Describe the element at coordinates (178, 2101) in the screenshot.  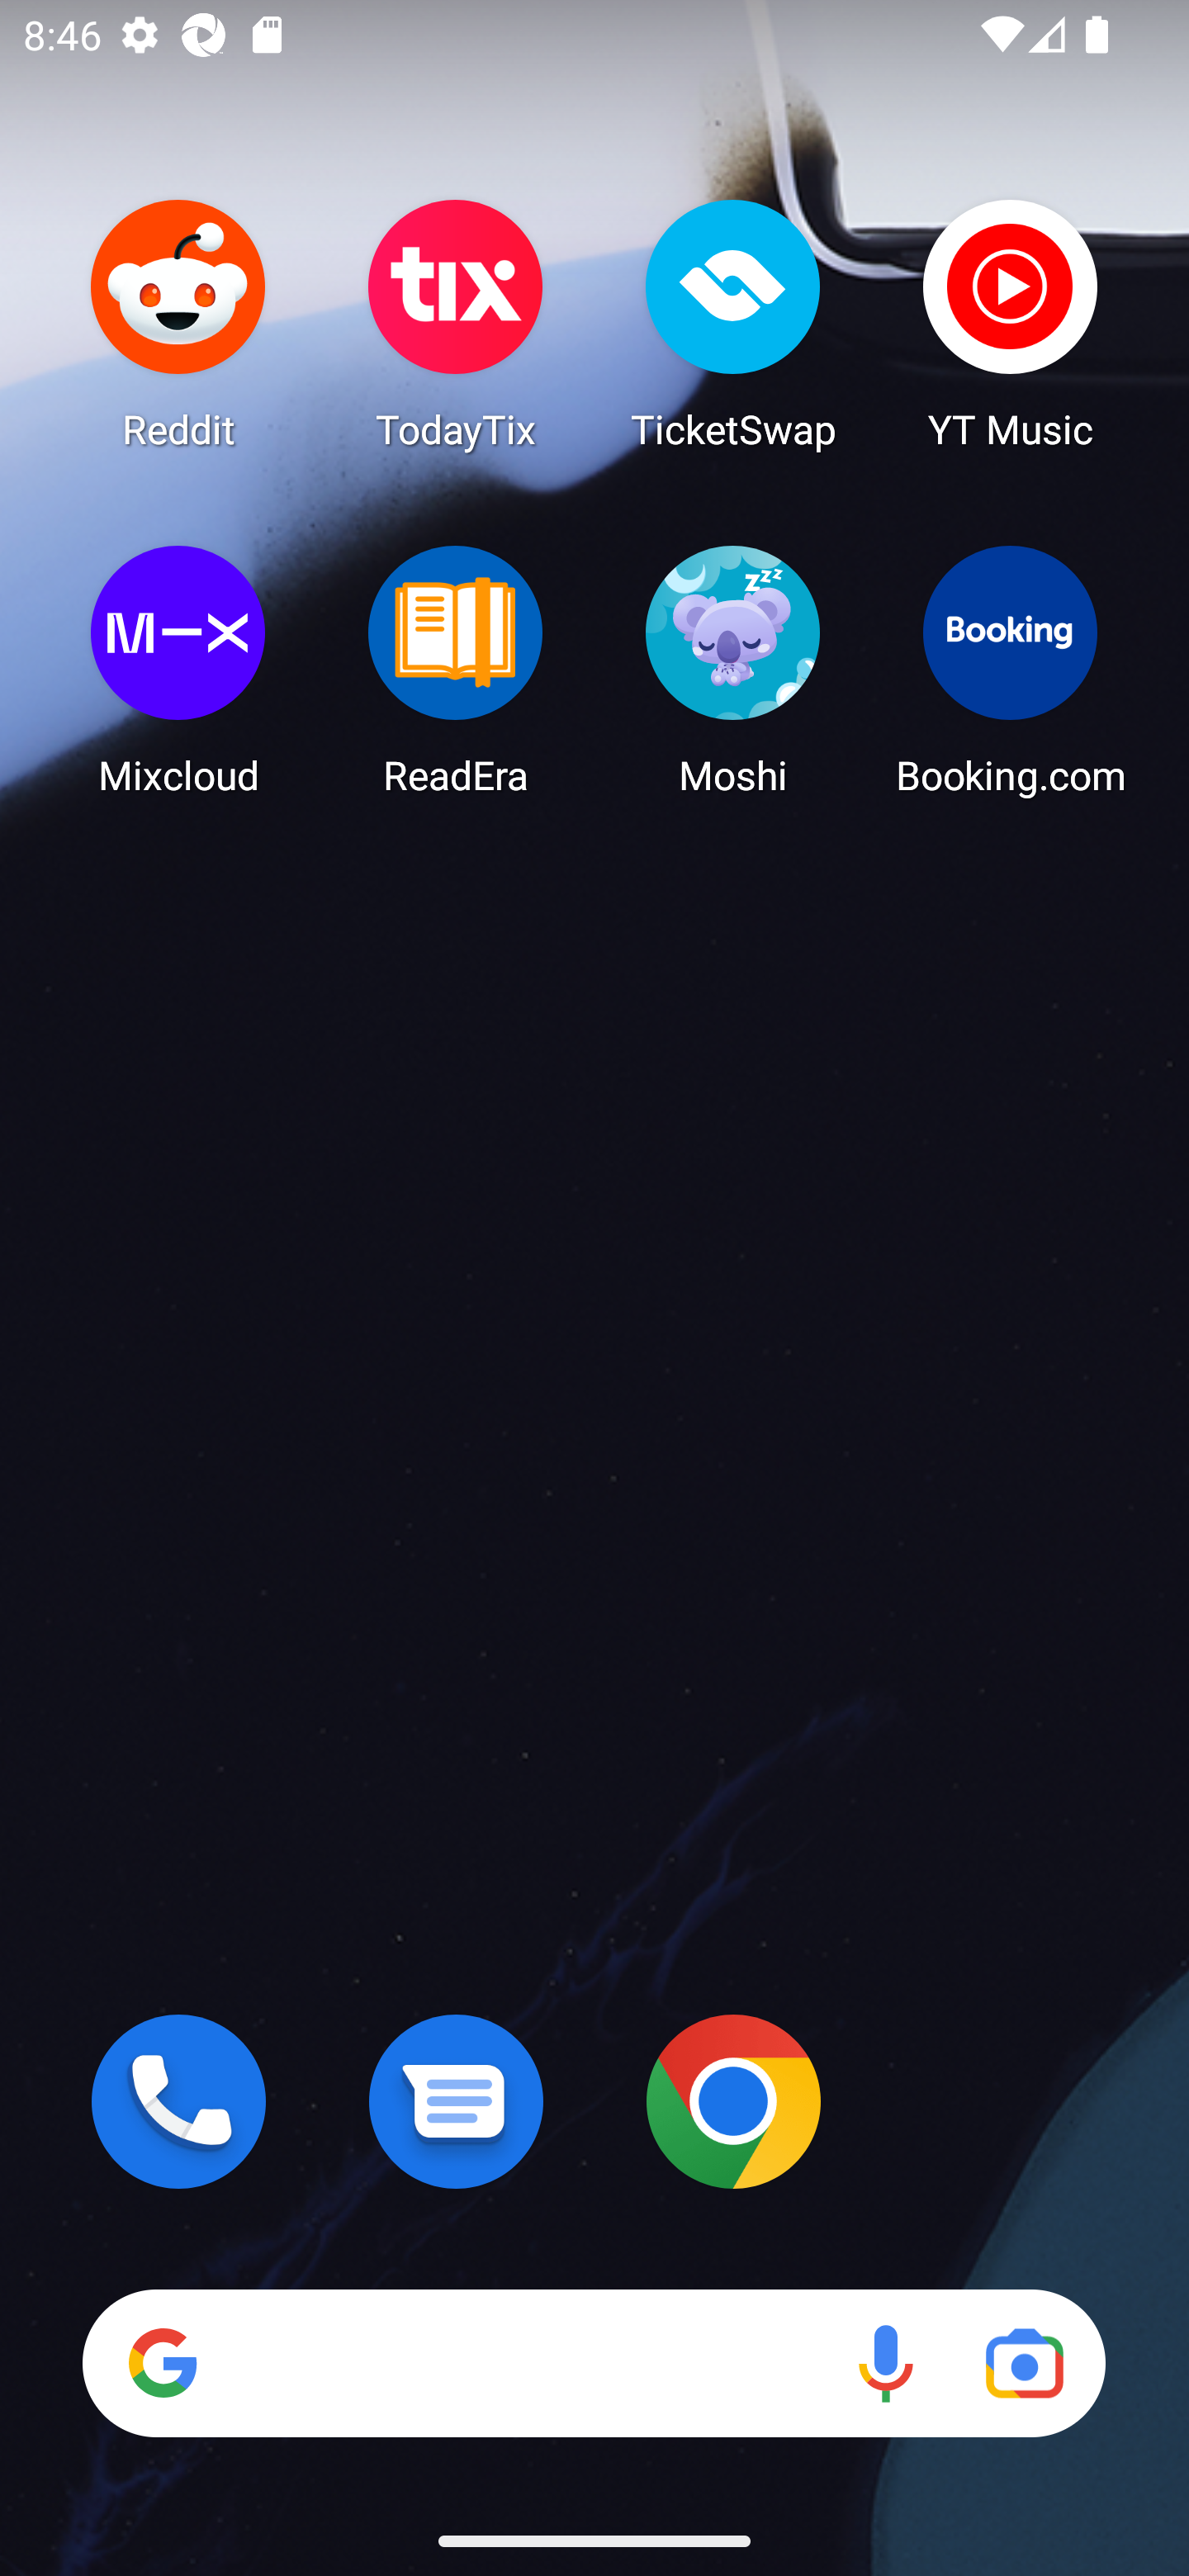
I see `Phone` at that location.